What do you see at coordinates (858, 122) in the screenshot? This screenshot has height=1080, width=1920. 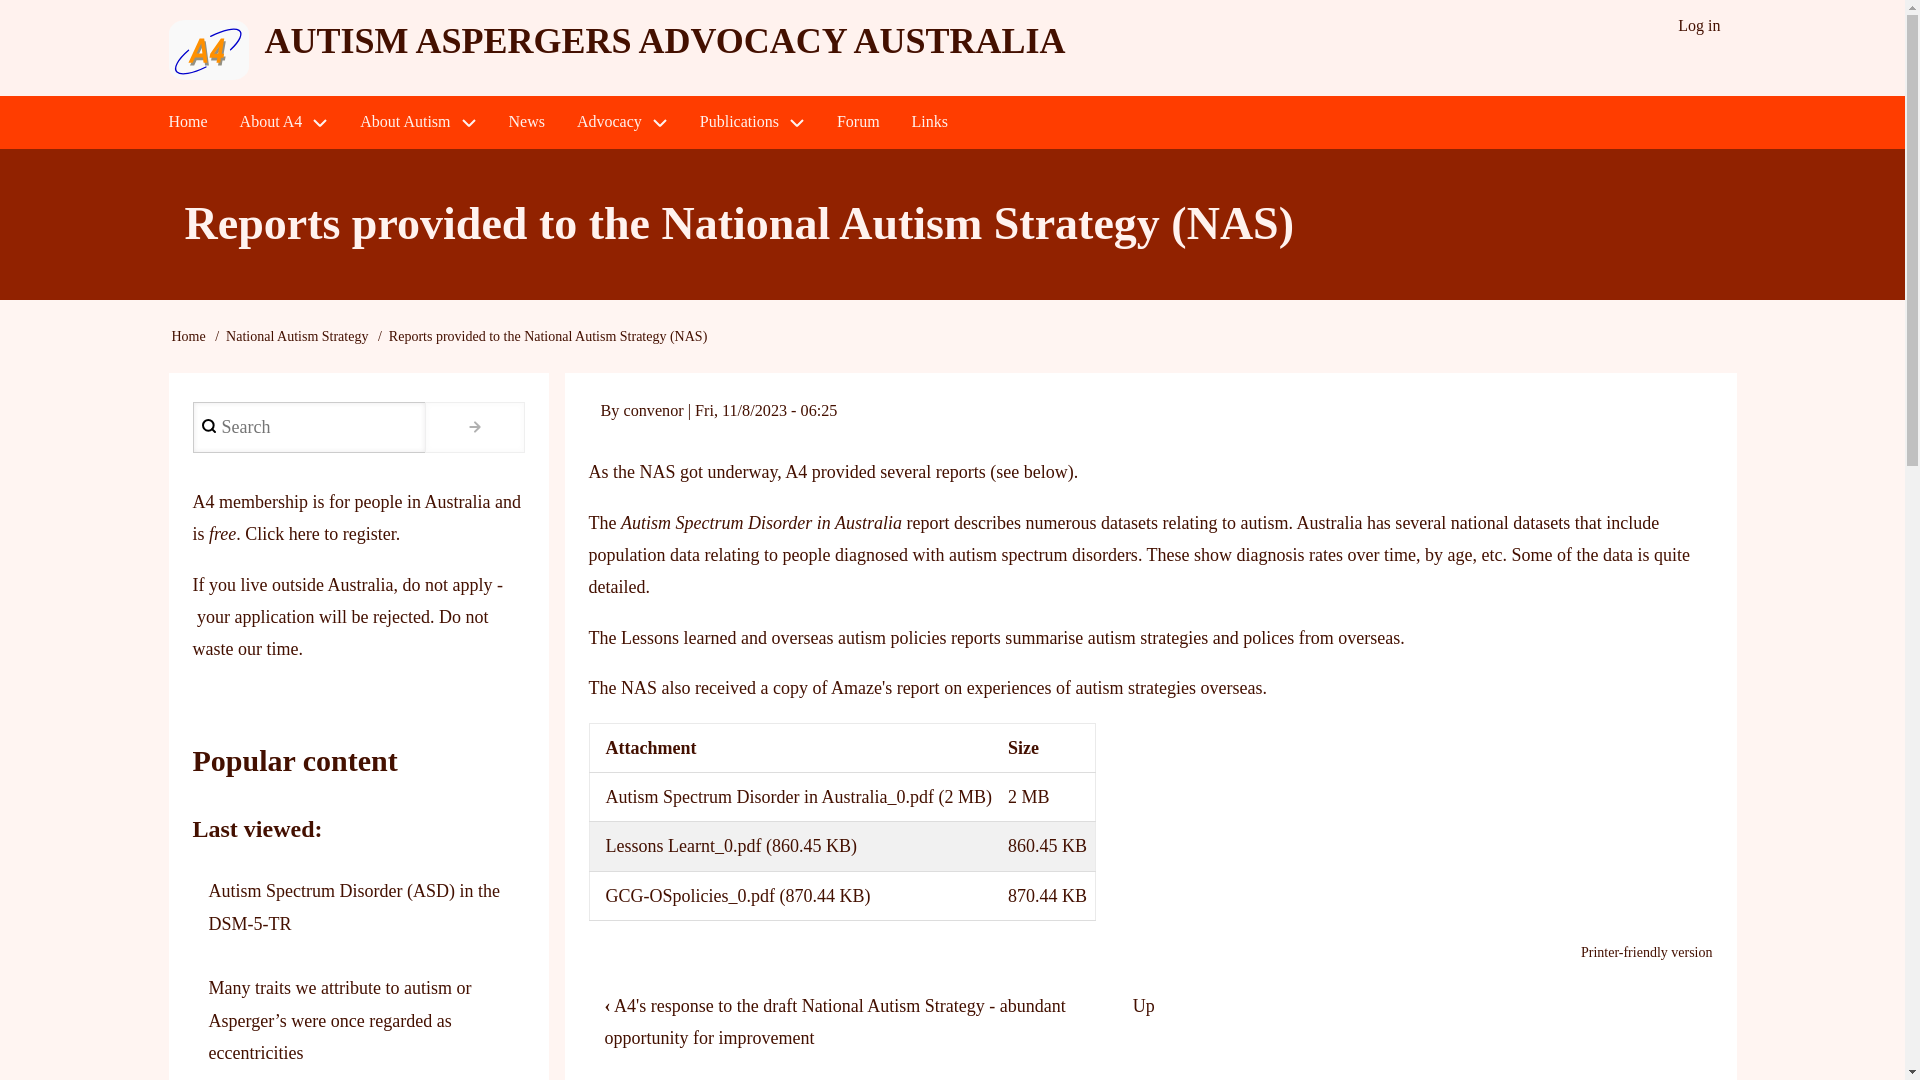 I see `Forum` at bounding box center [858, 122].